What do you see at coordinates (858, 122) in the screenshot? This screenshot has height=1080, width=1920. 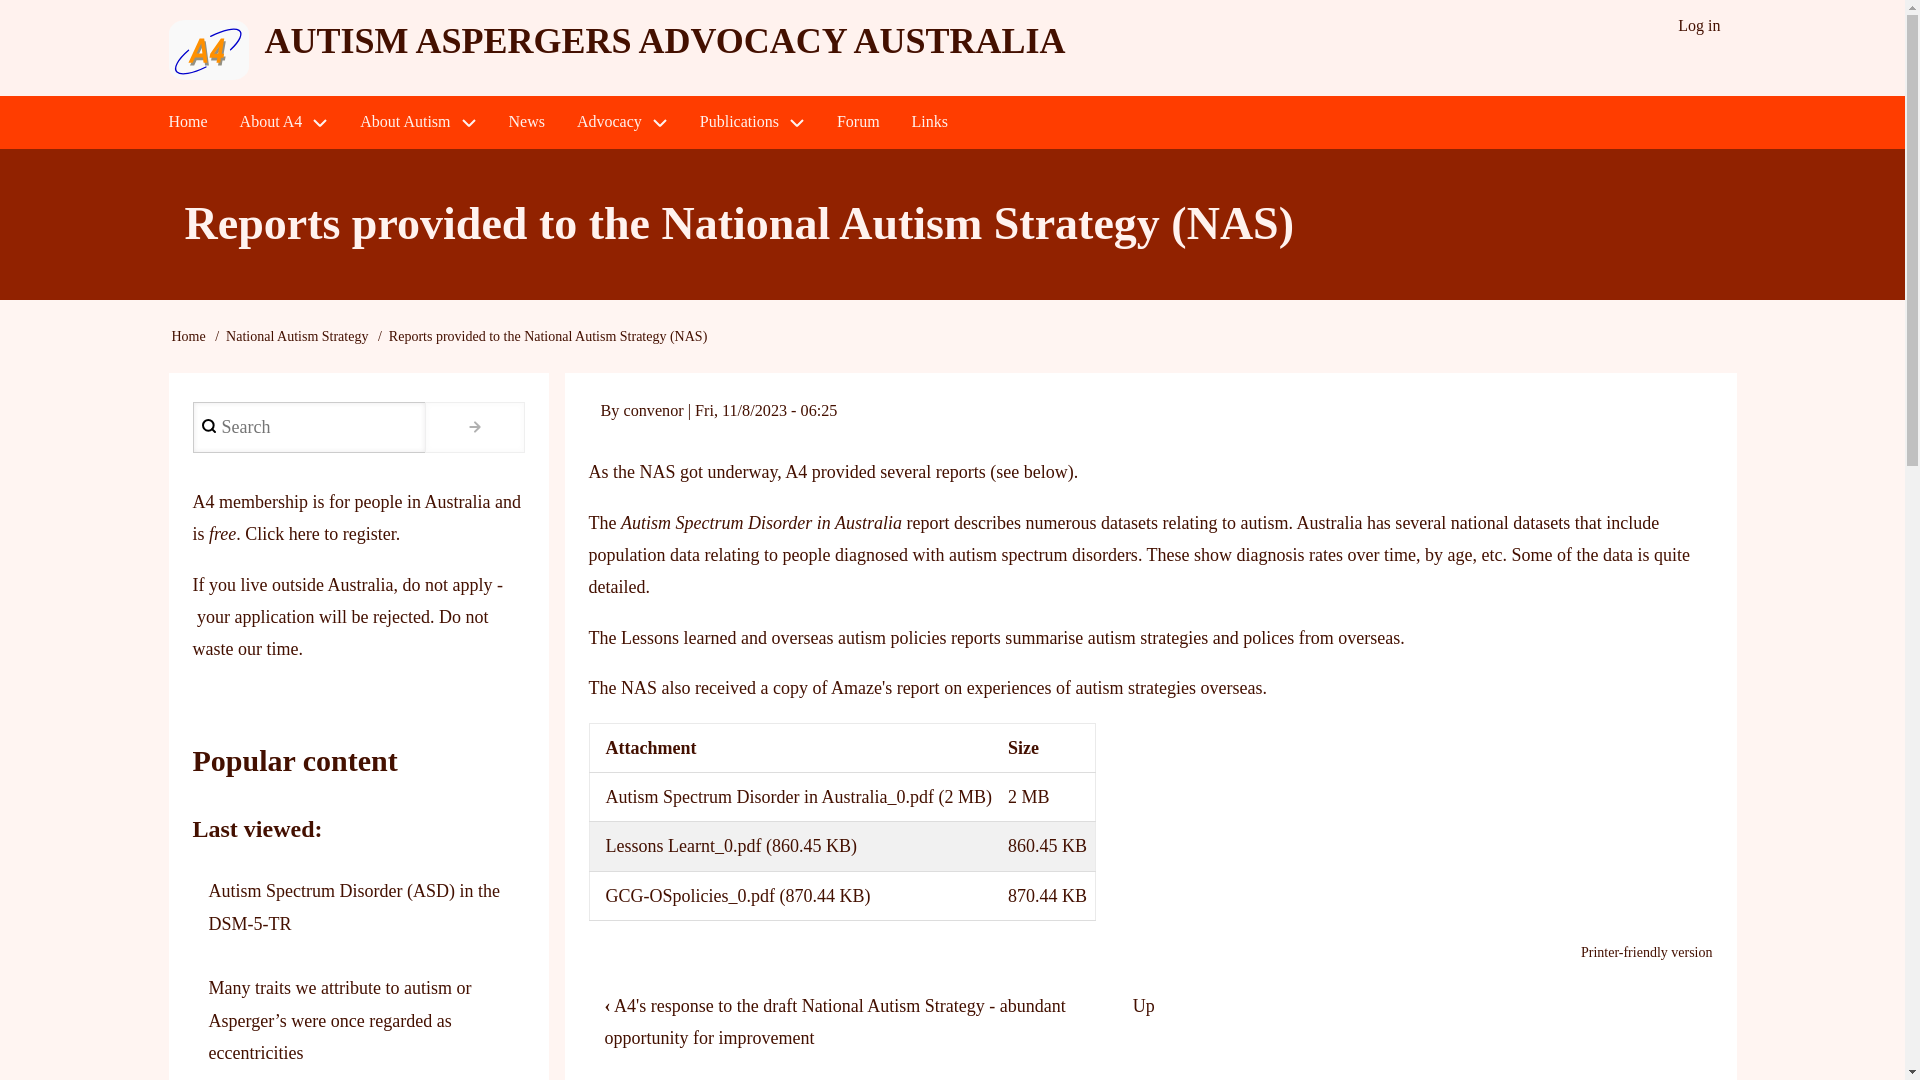 I see `Forum` at bounding box center [858, 122].